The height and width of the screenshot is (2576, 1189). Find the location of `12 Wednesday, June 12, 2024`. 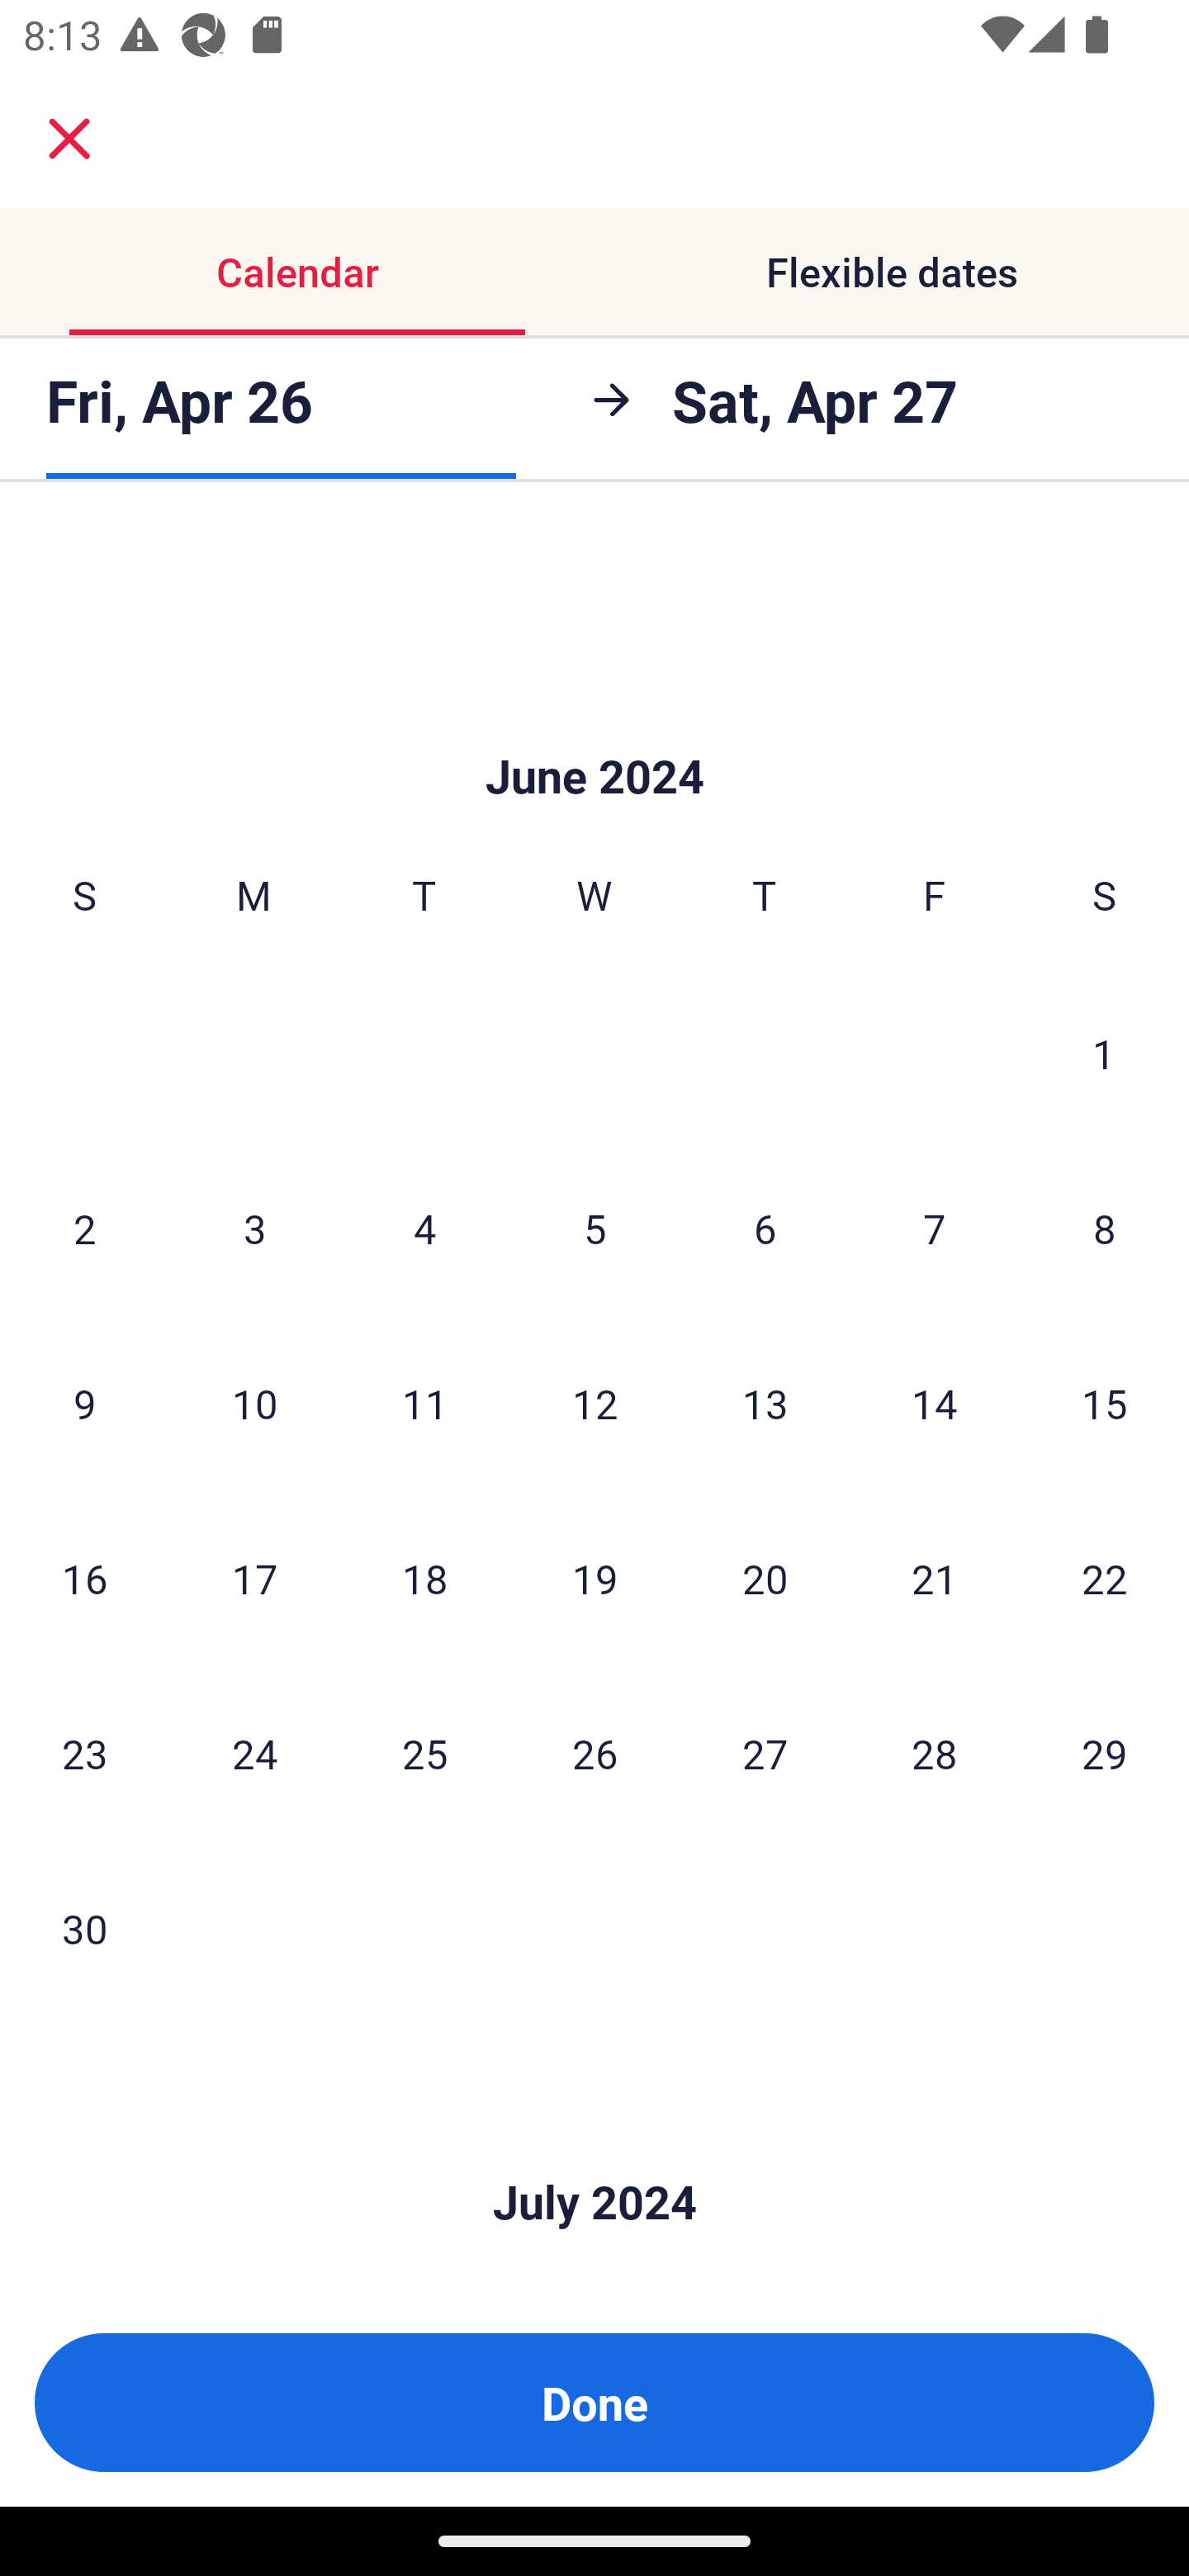

12 Wednesday, June 12, 2024 is located at coordinates (594, 1404).